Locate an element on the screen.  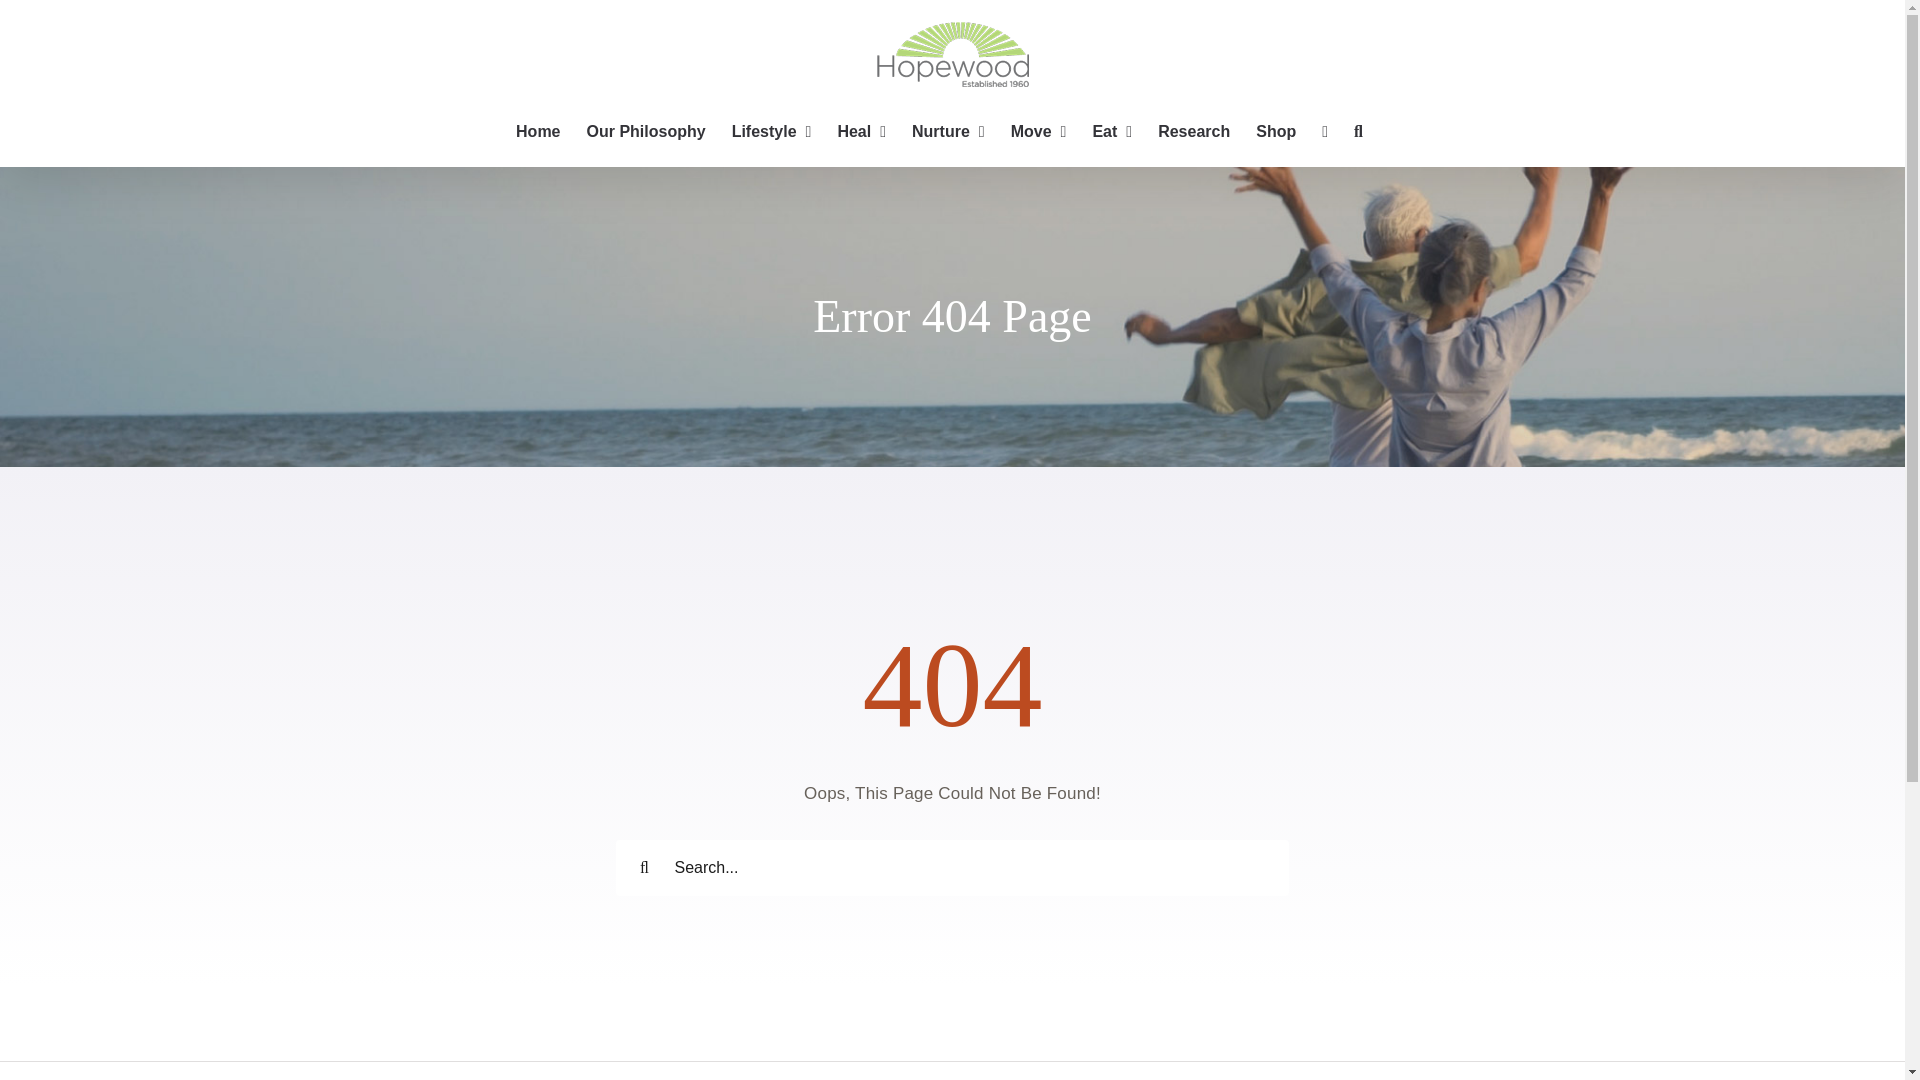
Eat is located at coordinates (1112, 132).